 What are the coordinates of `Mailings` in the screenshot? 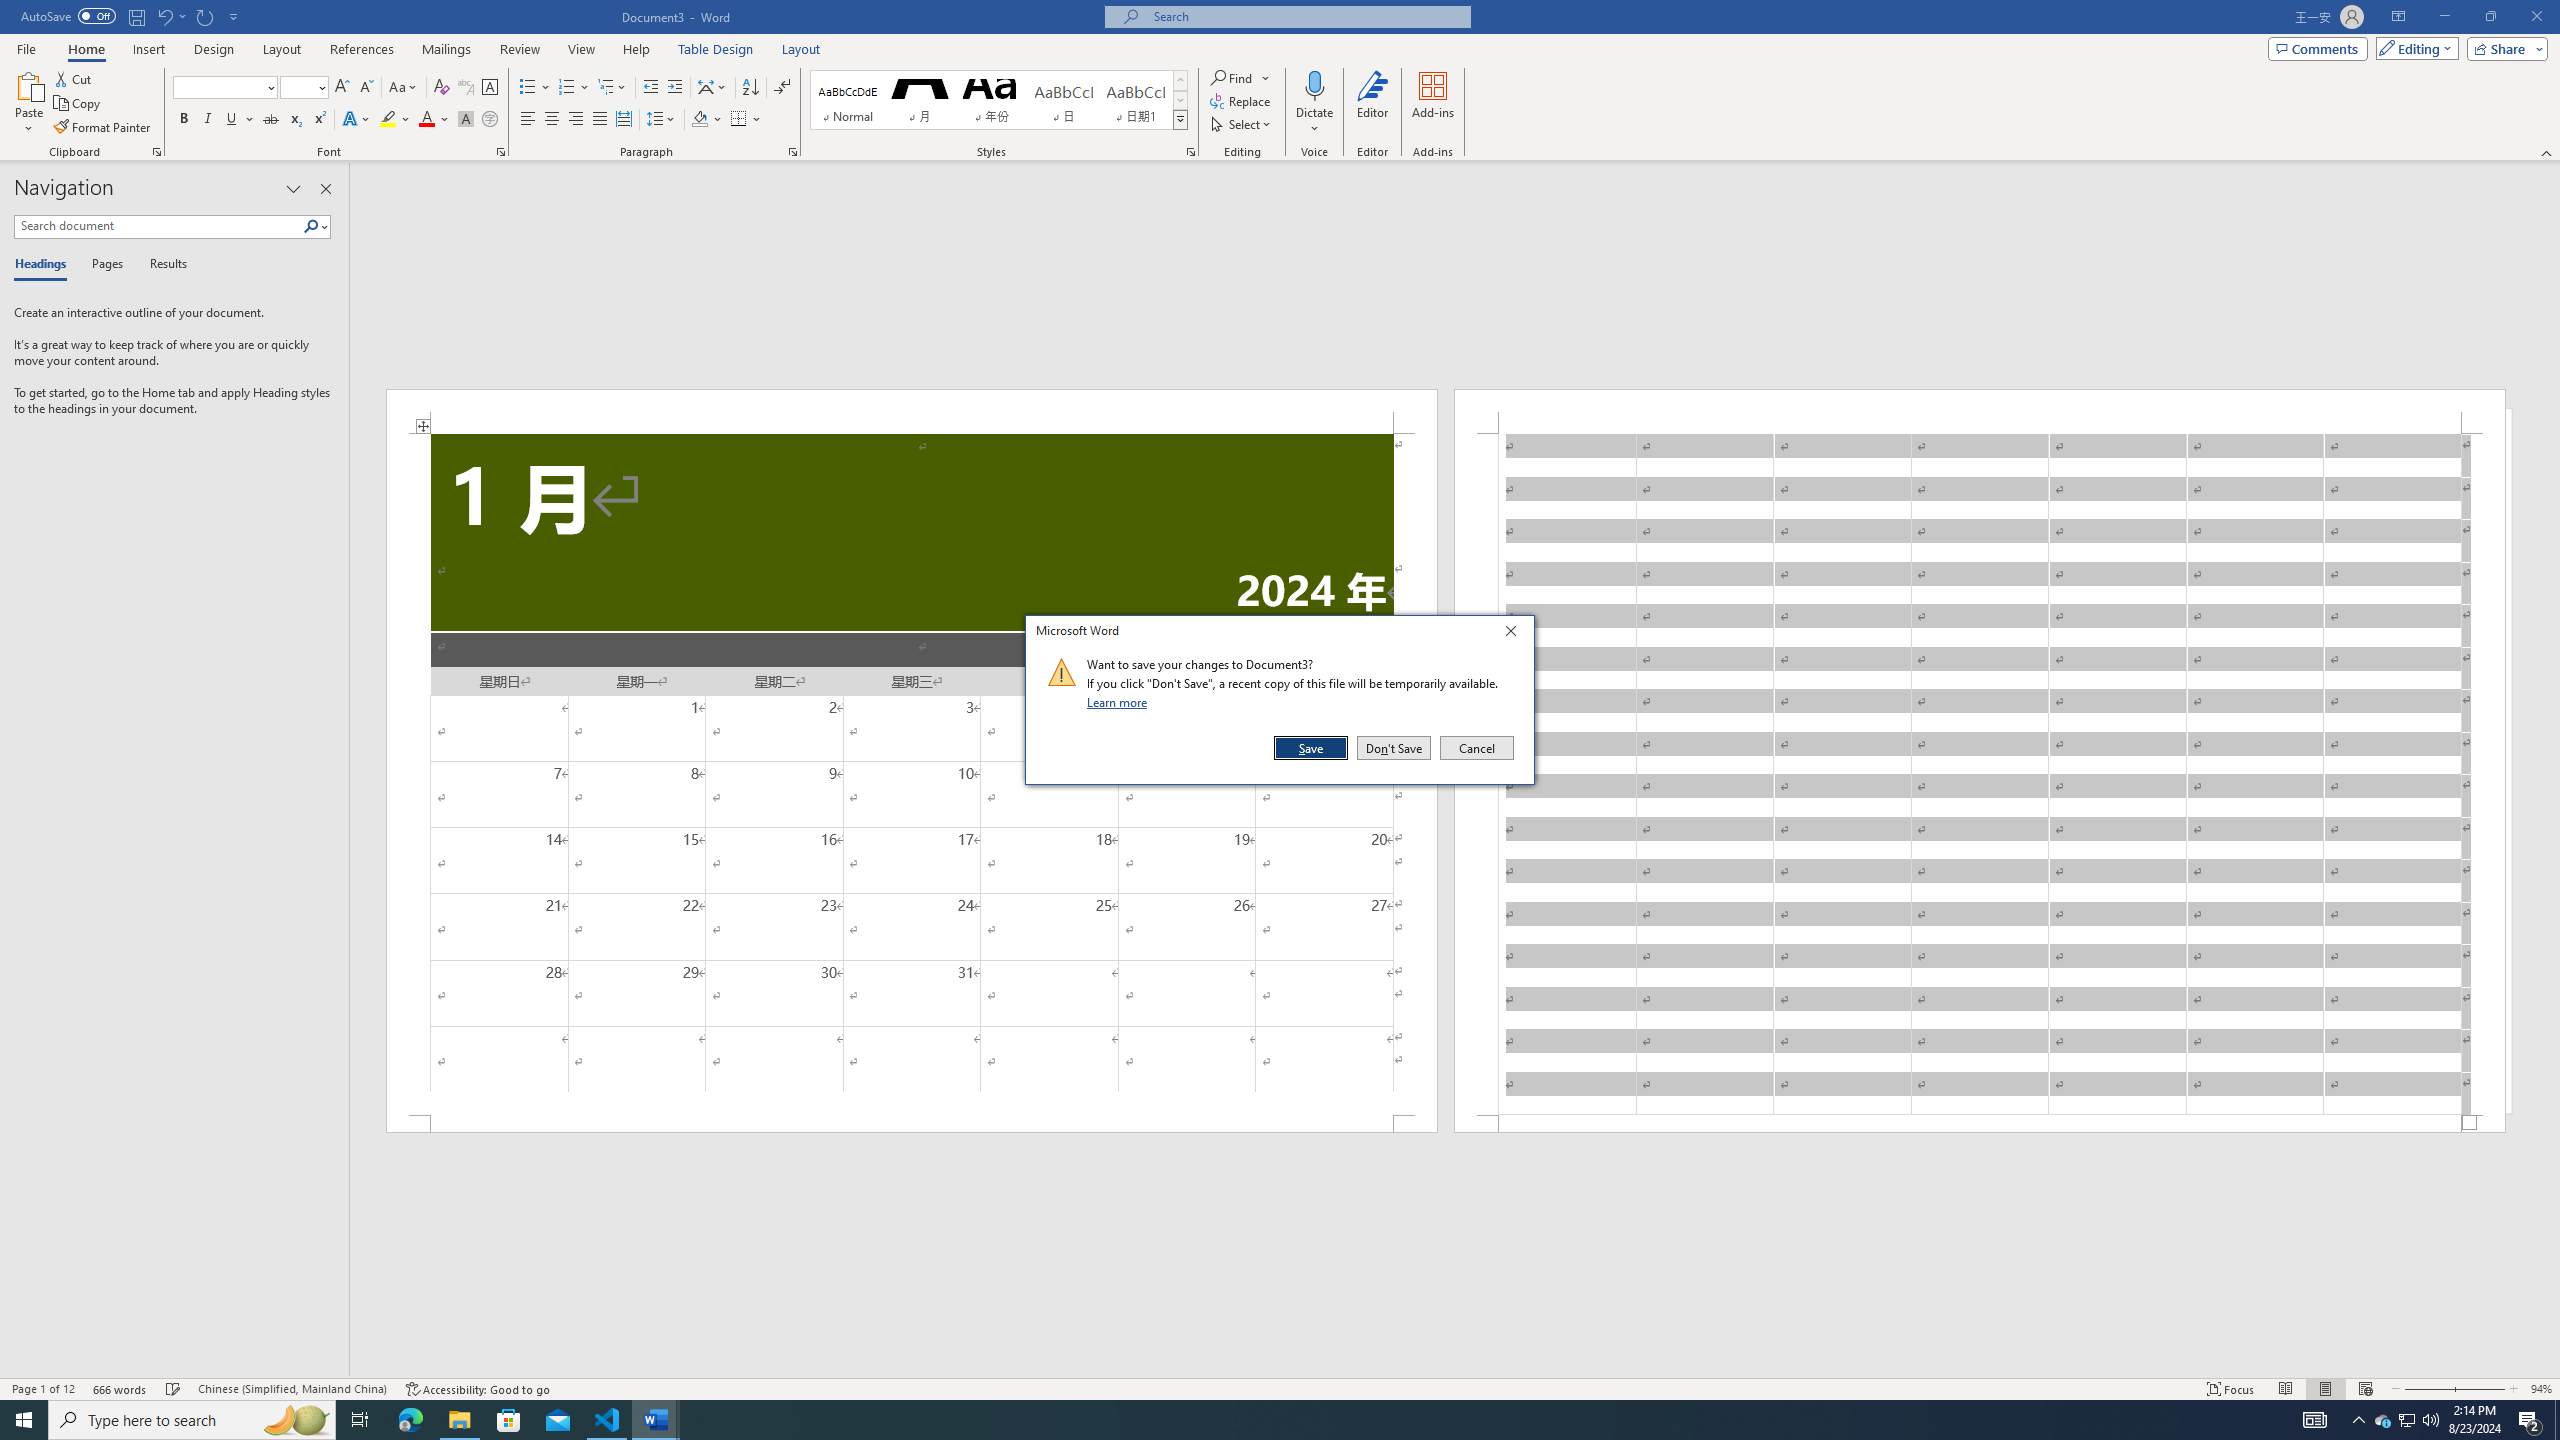 It's located at (446, 49).